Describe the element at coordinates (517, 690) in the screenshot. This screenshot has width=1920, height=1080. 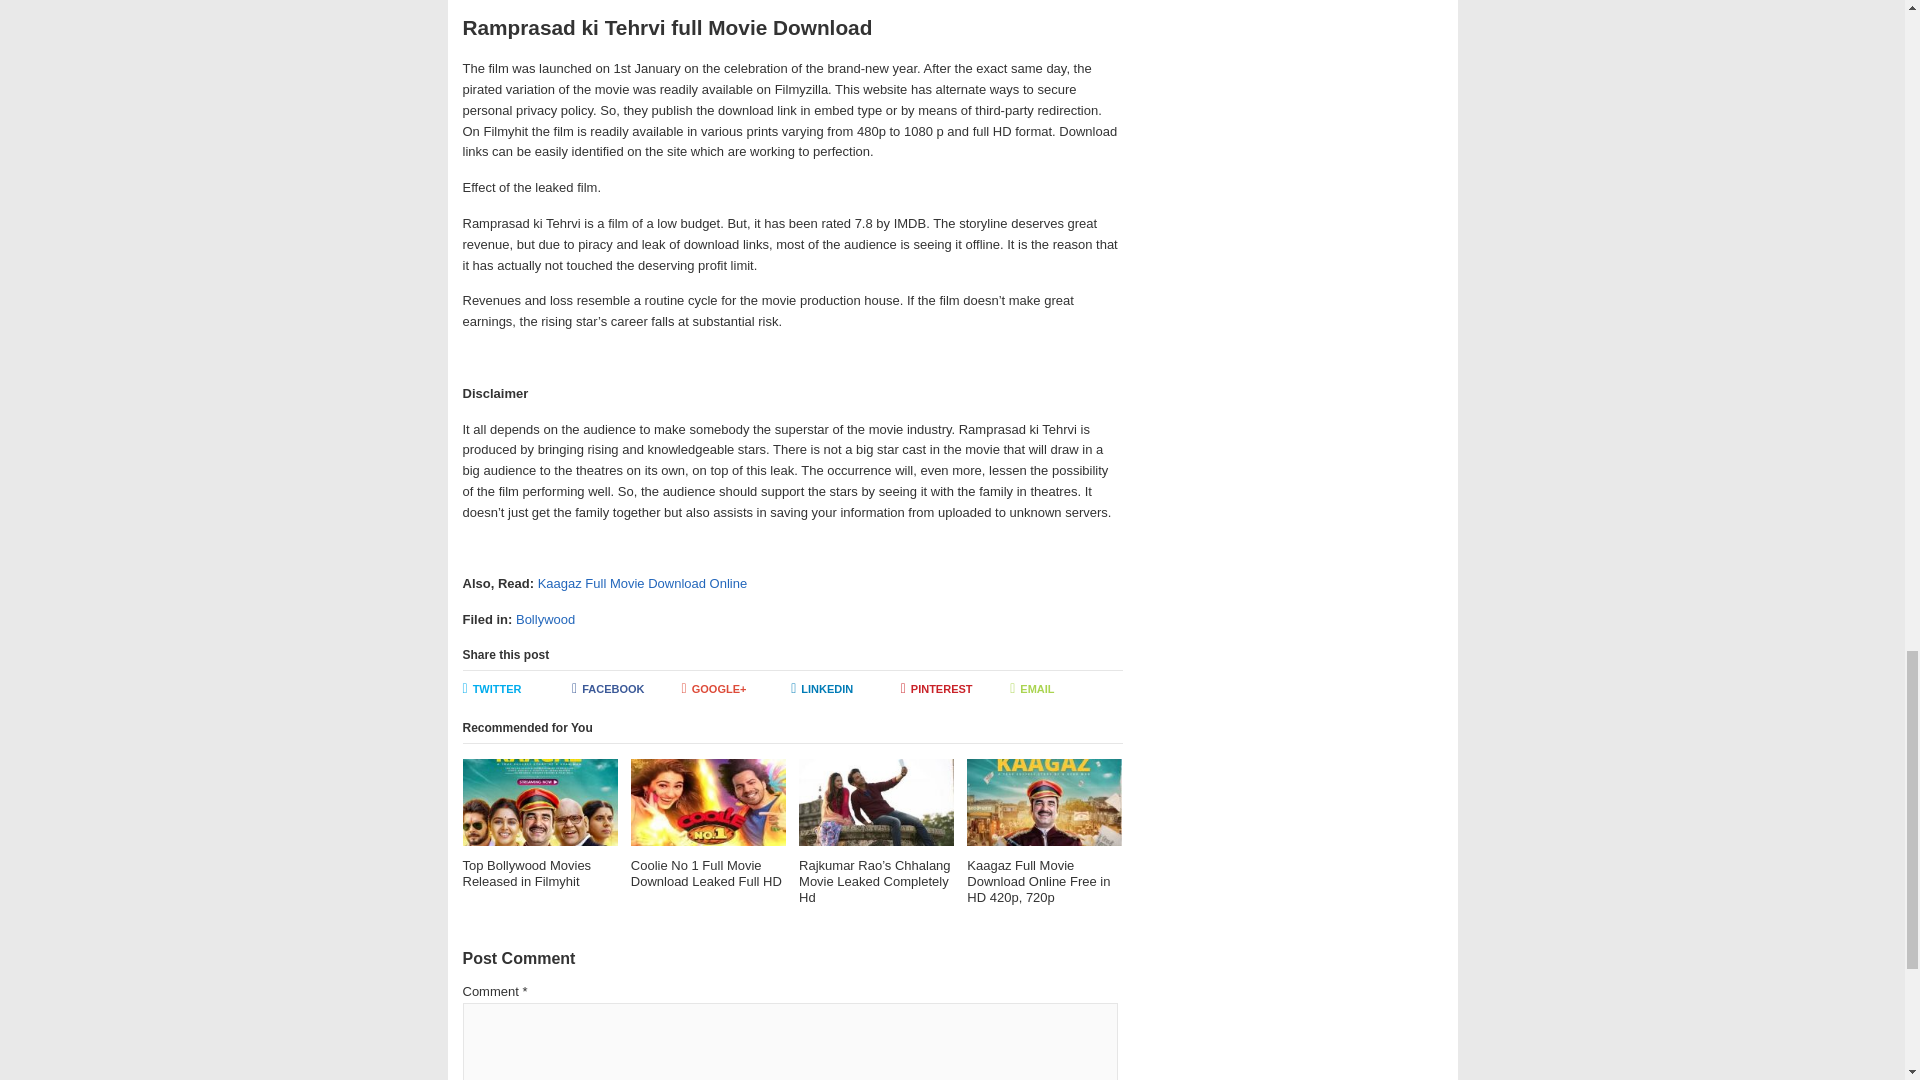
I see `TWITTER` at that location.